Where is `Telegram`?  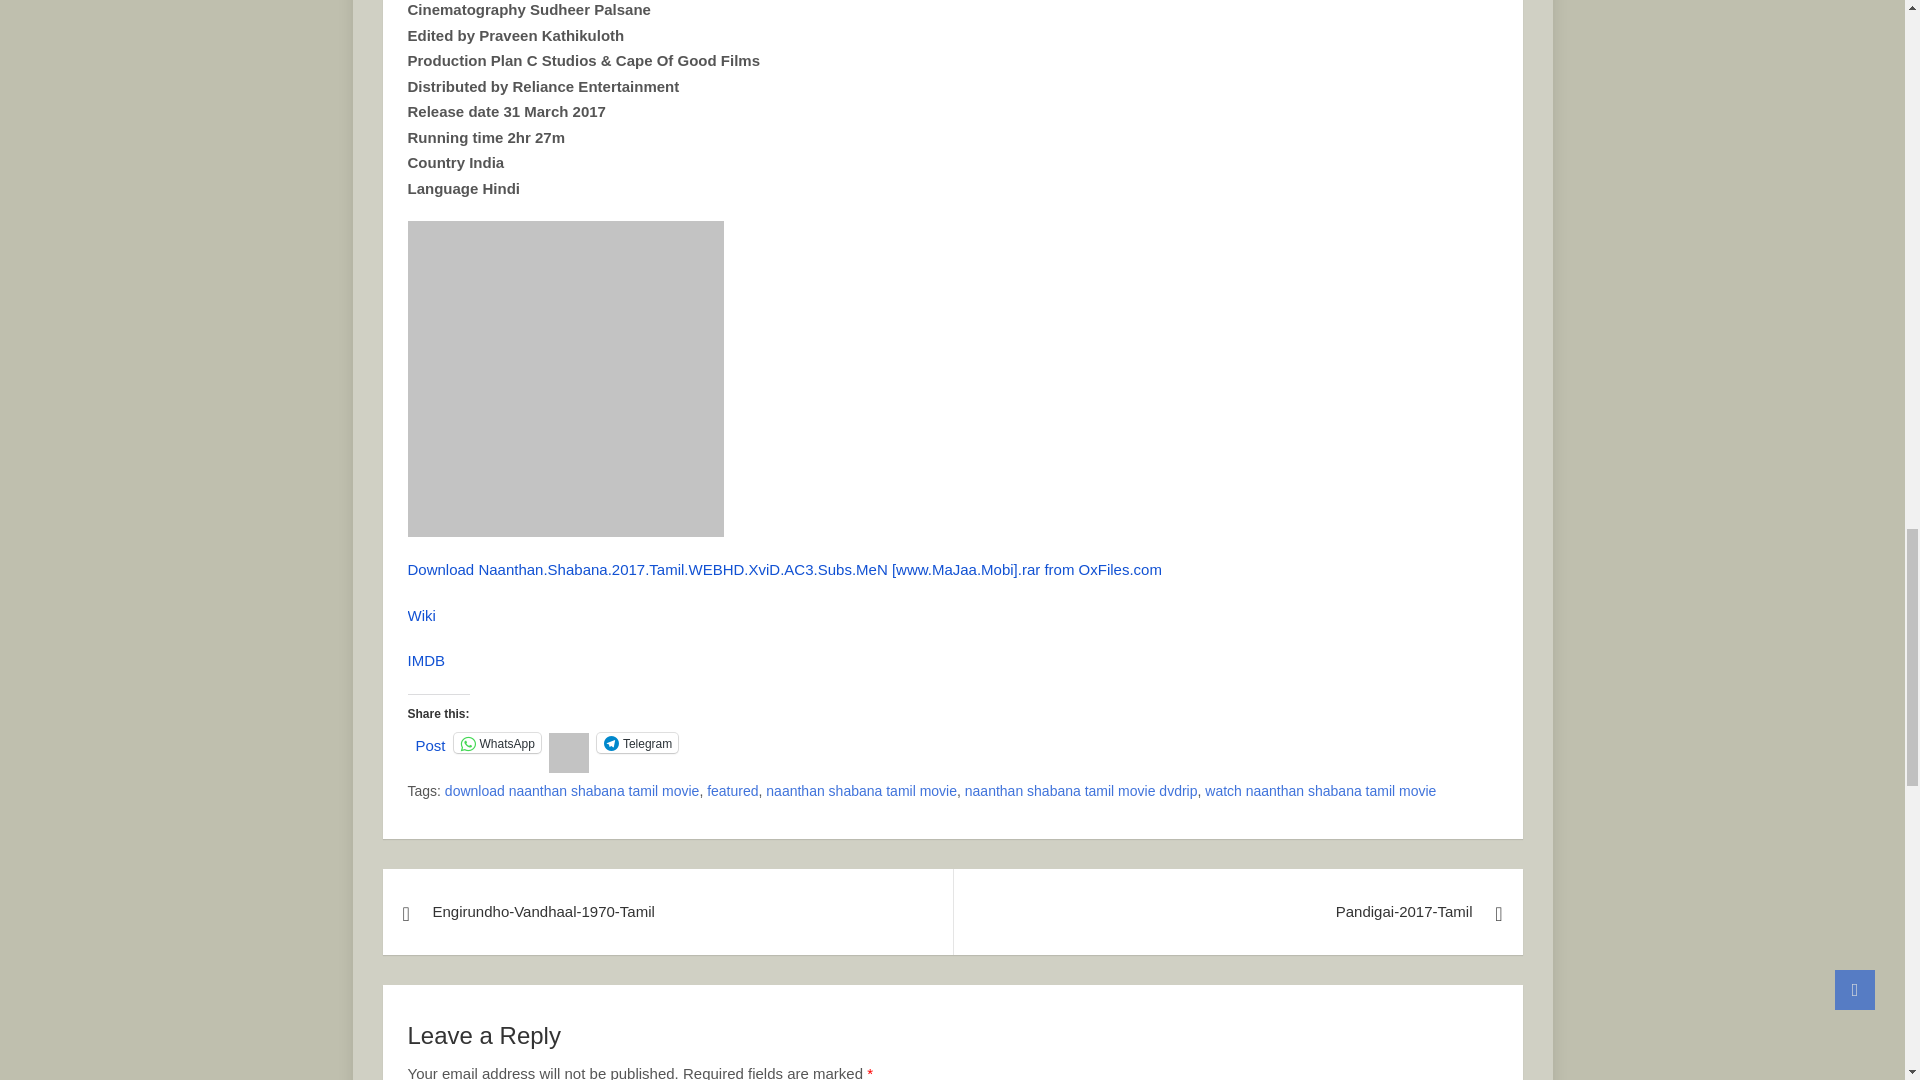
Telegram is located at coordinates (637, 742).